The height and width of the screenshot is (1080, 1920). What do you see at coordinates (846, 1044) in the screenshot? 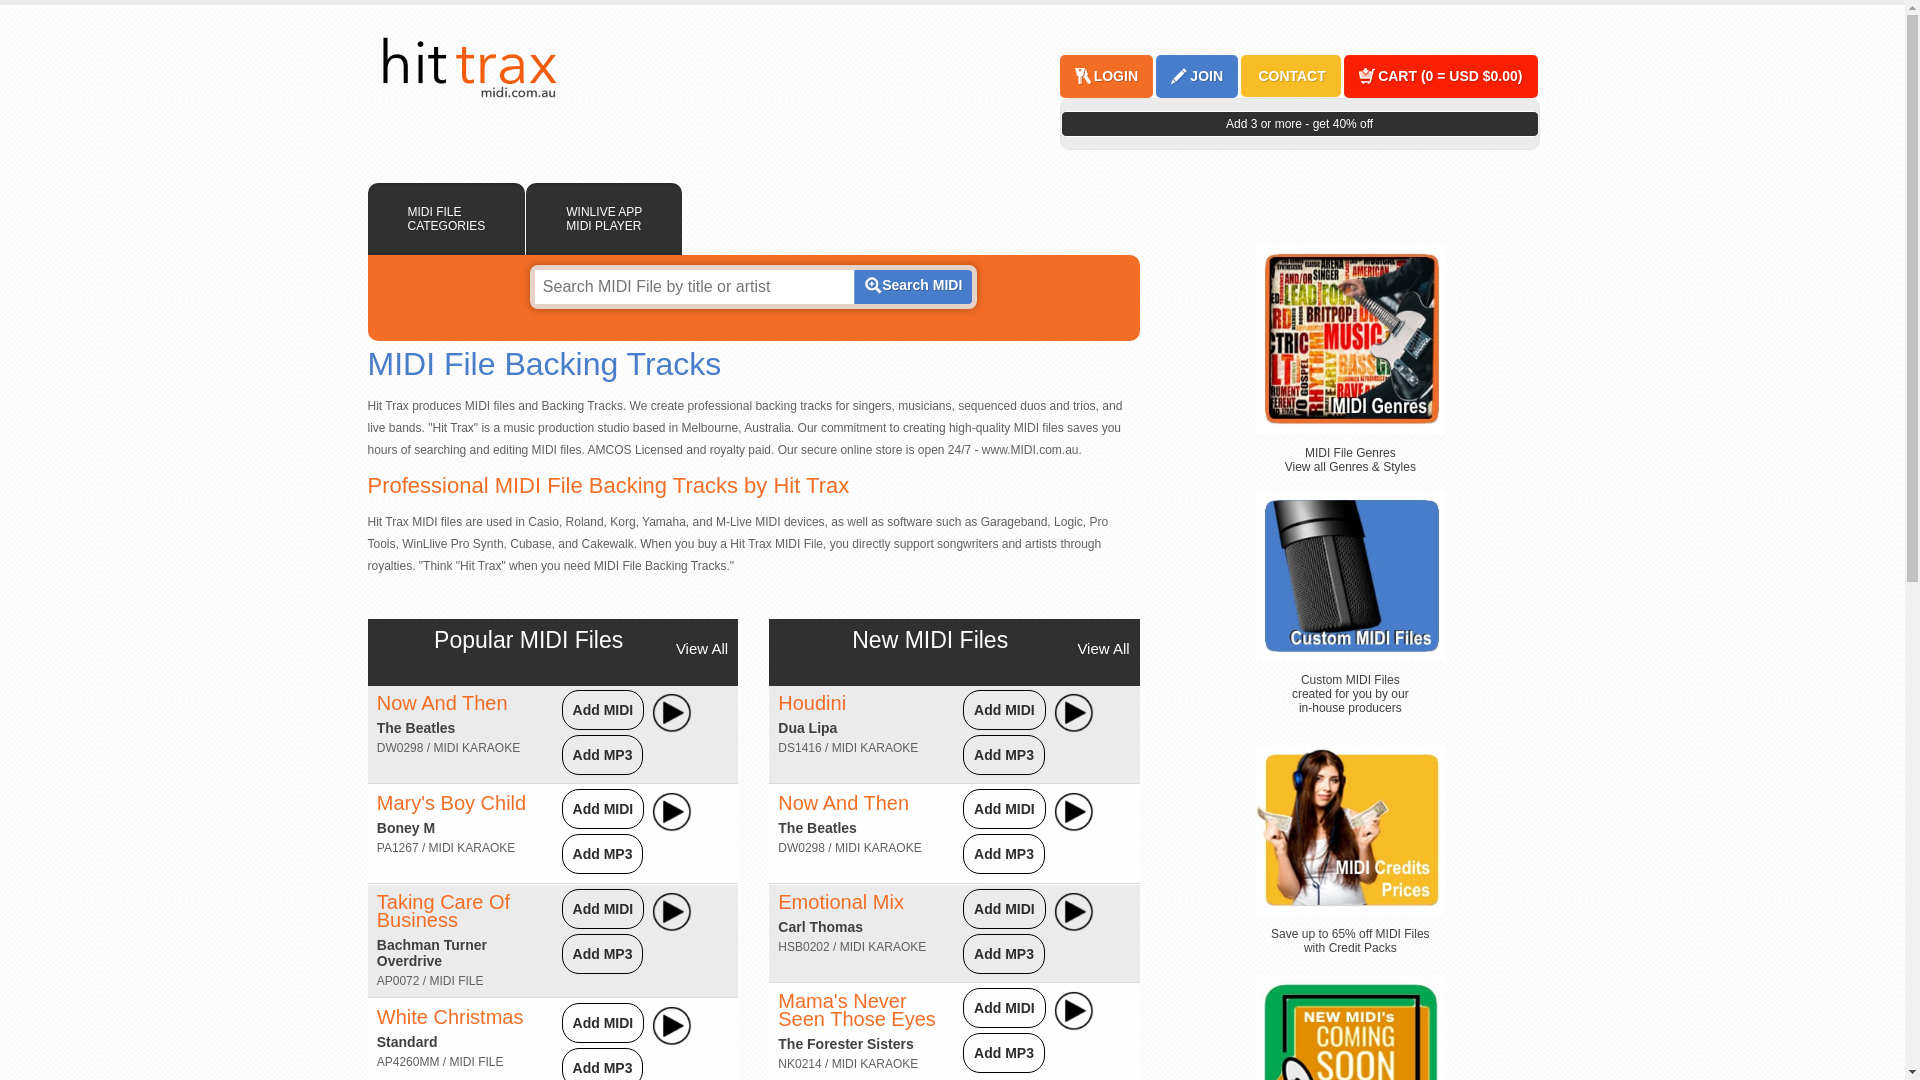
I see `The Forester Sisters` at bounding box center [846, 1044].